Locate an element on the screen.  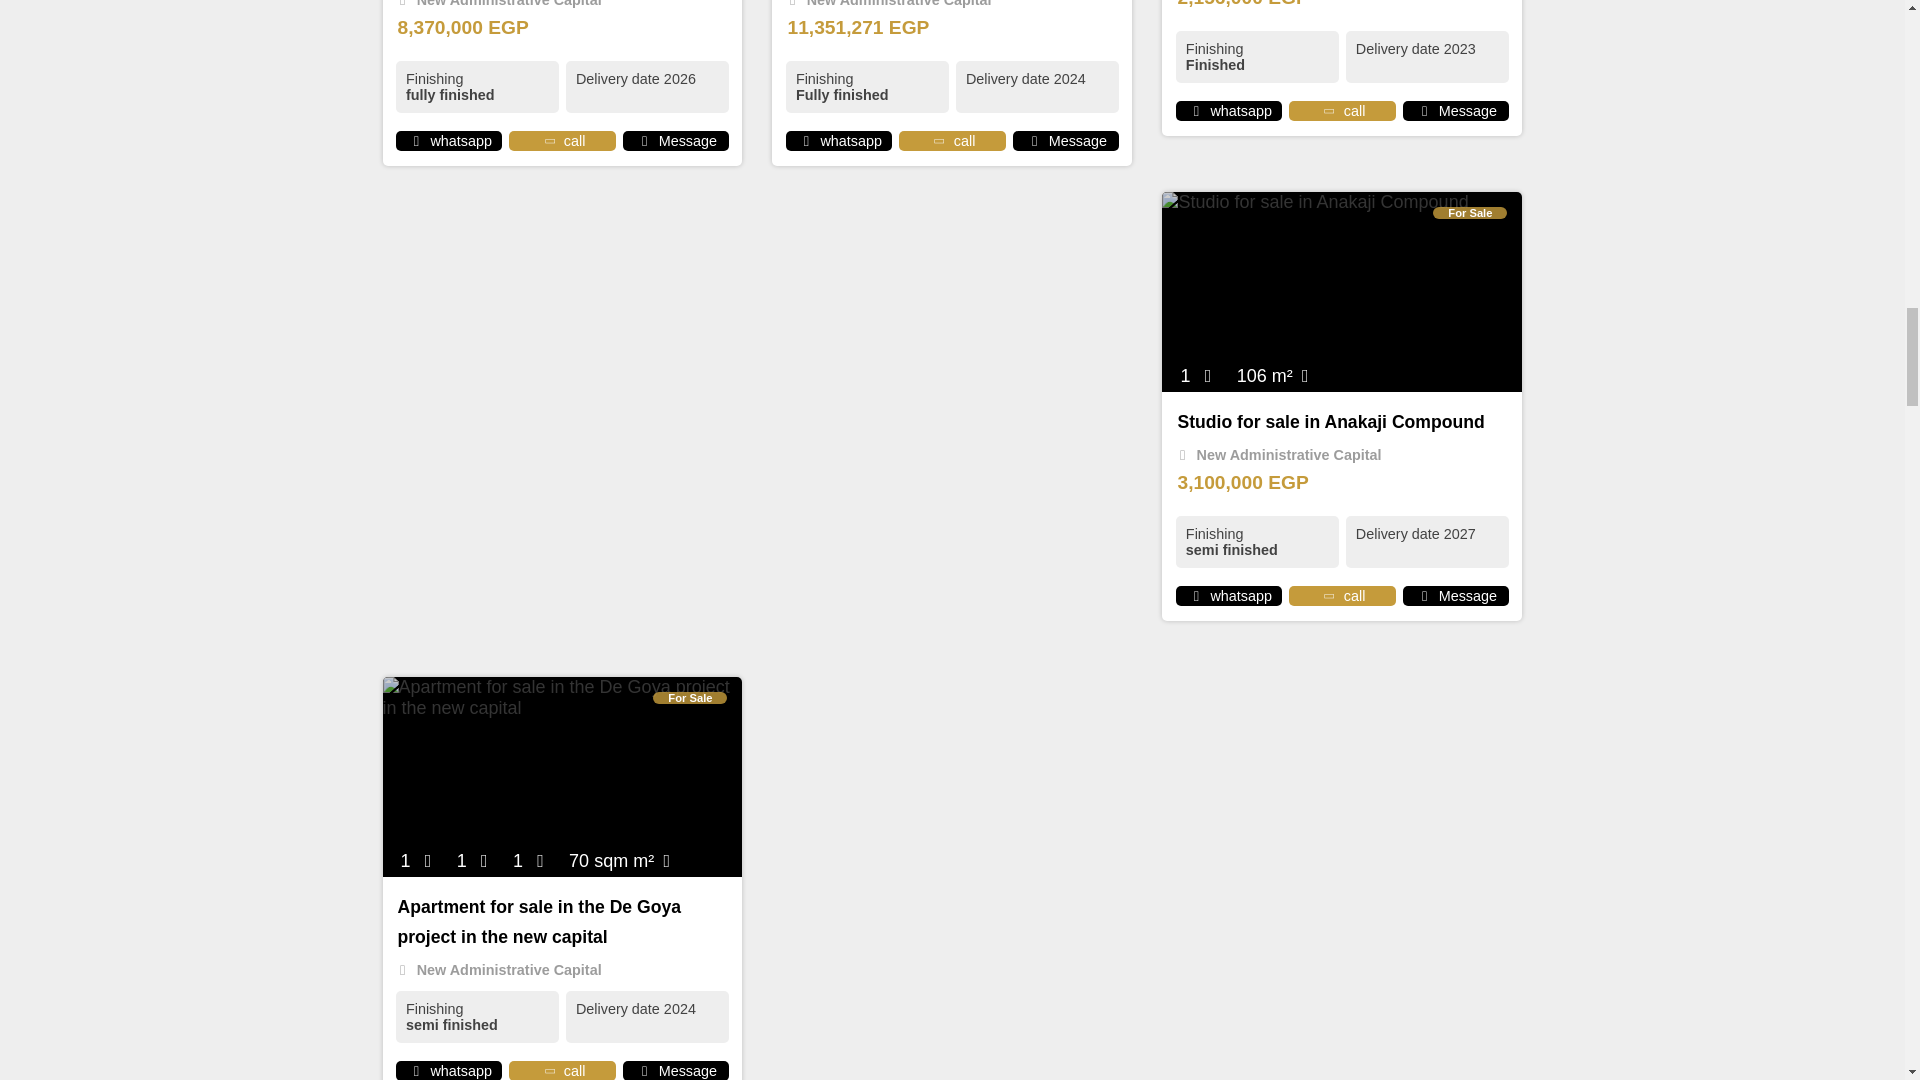
whatsapp is located at coordinates (1196, 110).